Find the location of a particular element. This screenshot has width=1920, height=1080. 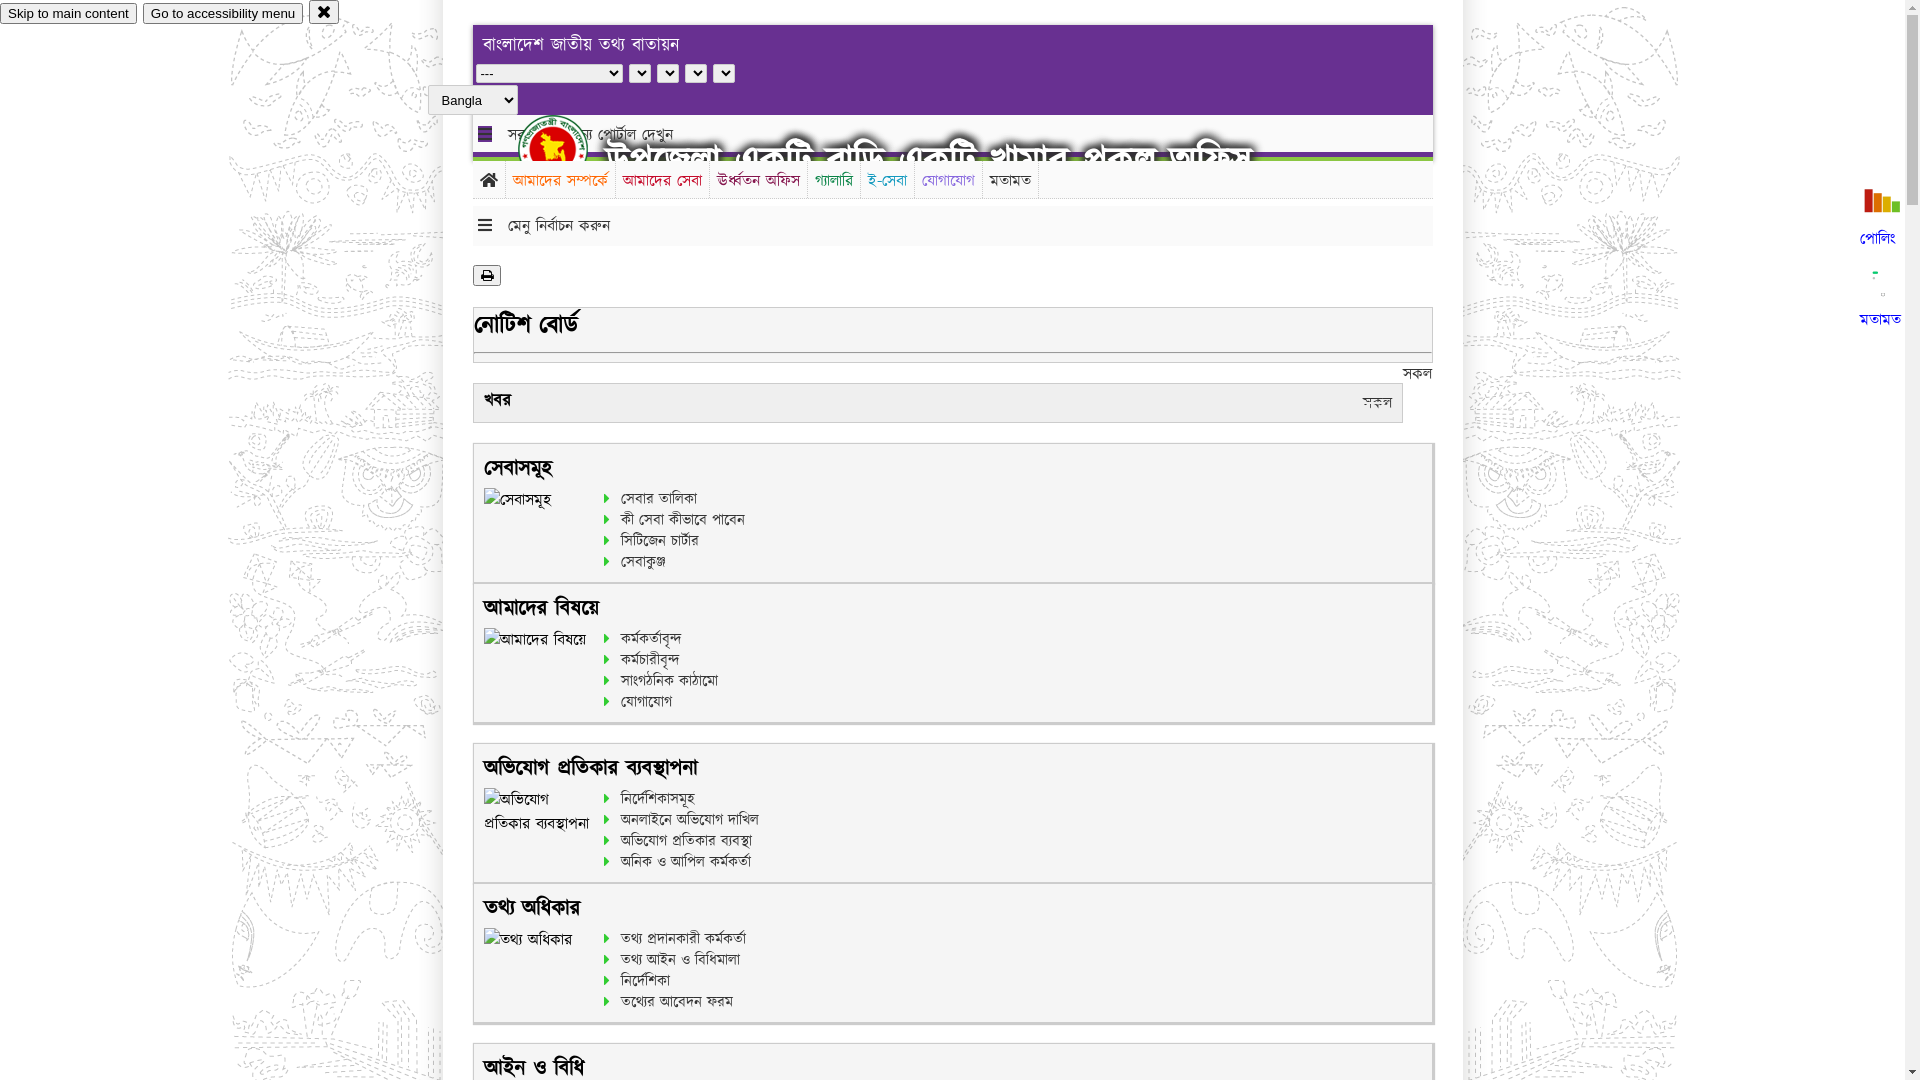

close is located at coordinates (324, 12).